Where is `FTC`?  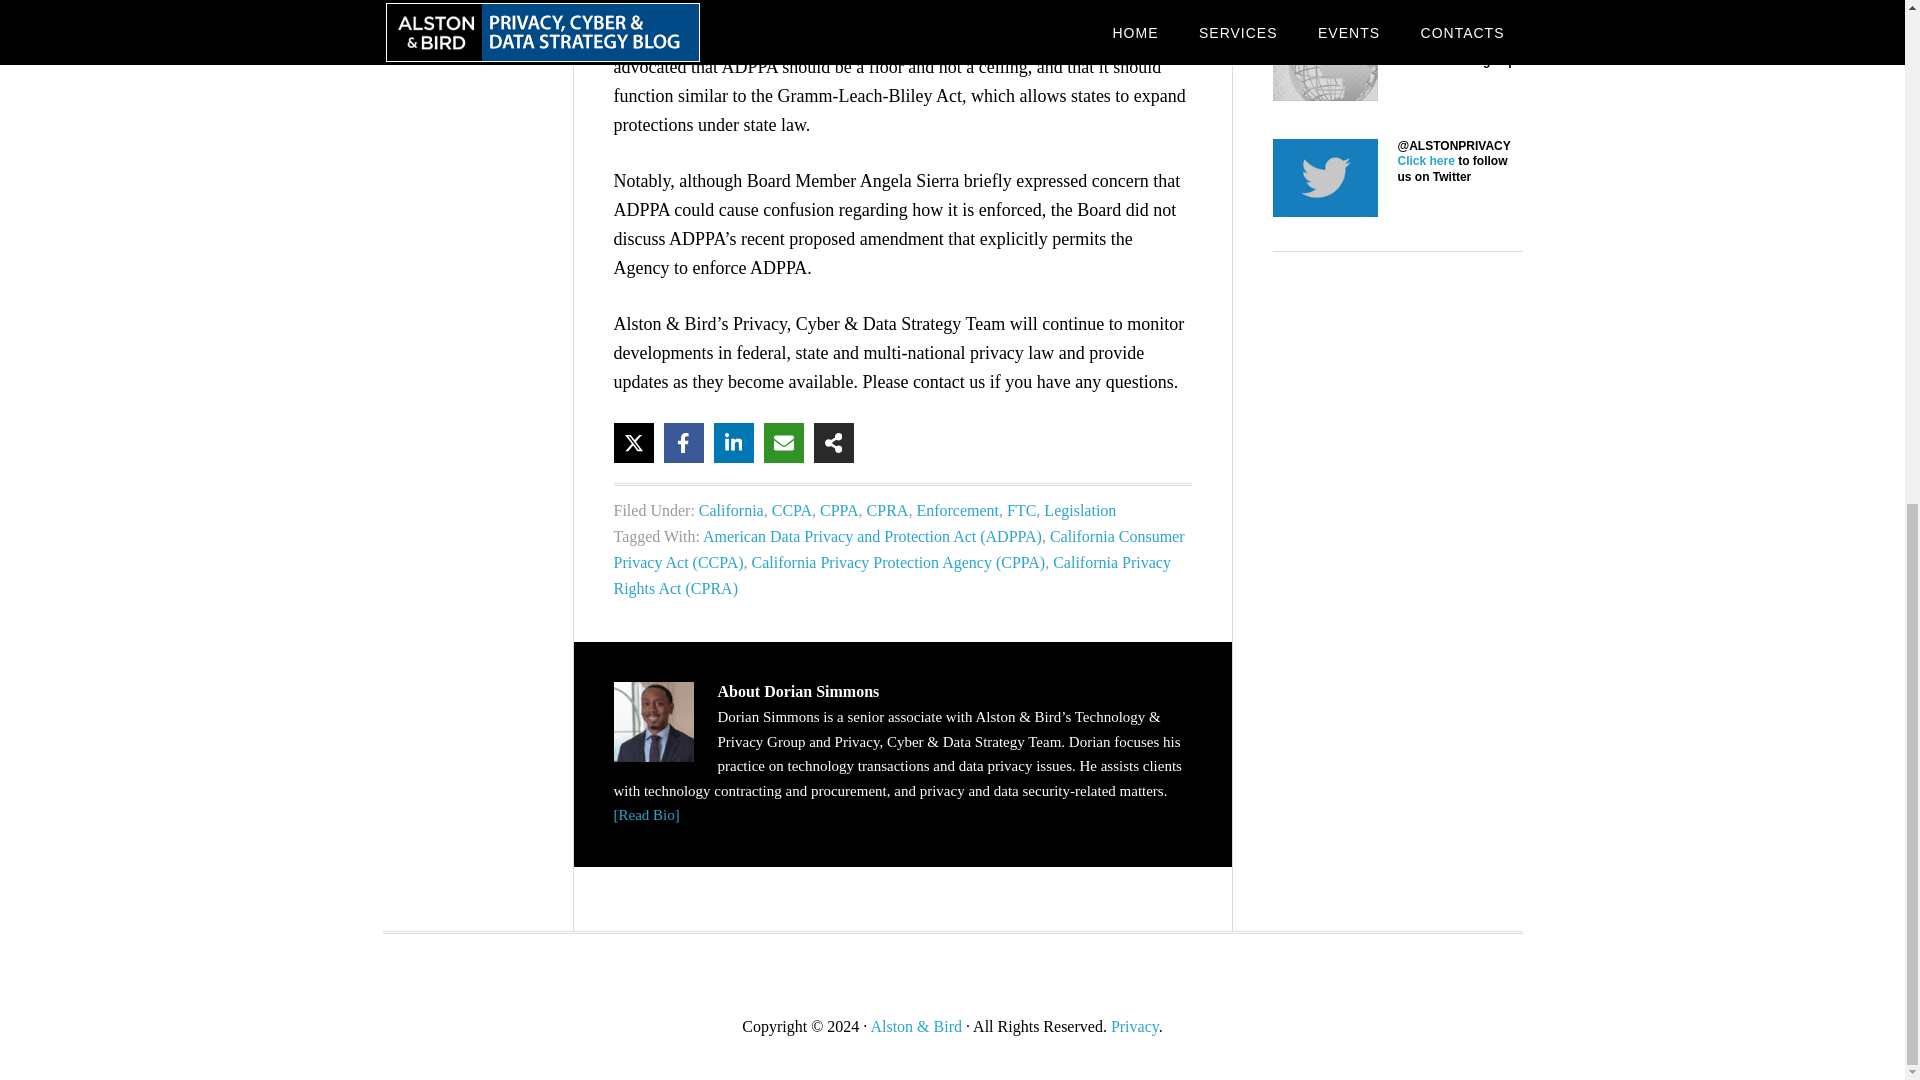 FTC is located at coordinates (1021, 510).